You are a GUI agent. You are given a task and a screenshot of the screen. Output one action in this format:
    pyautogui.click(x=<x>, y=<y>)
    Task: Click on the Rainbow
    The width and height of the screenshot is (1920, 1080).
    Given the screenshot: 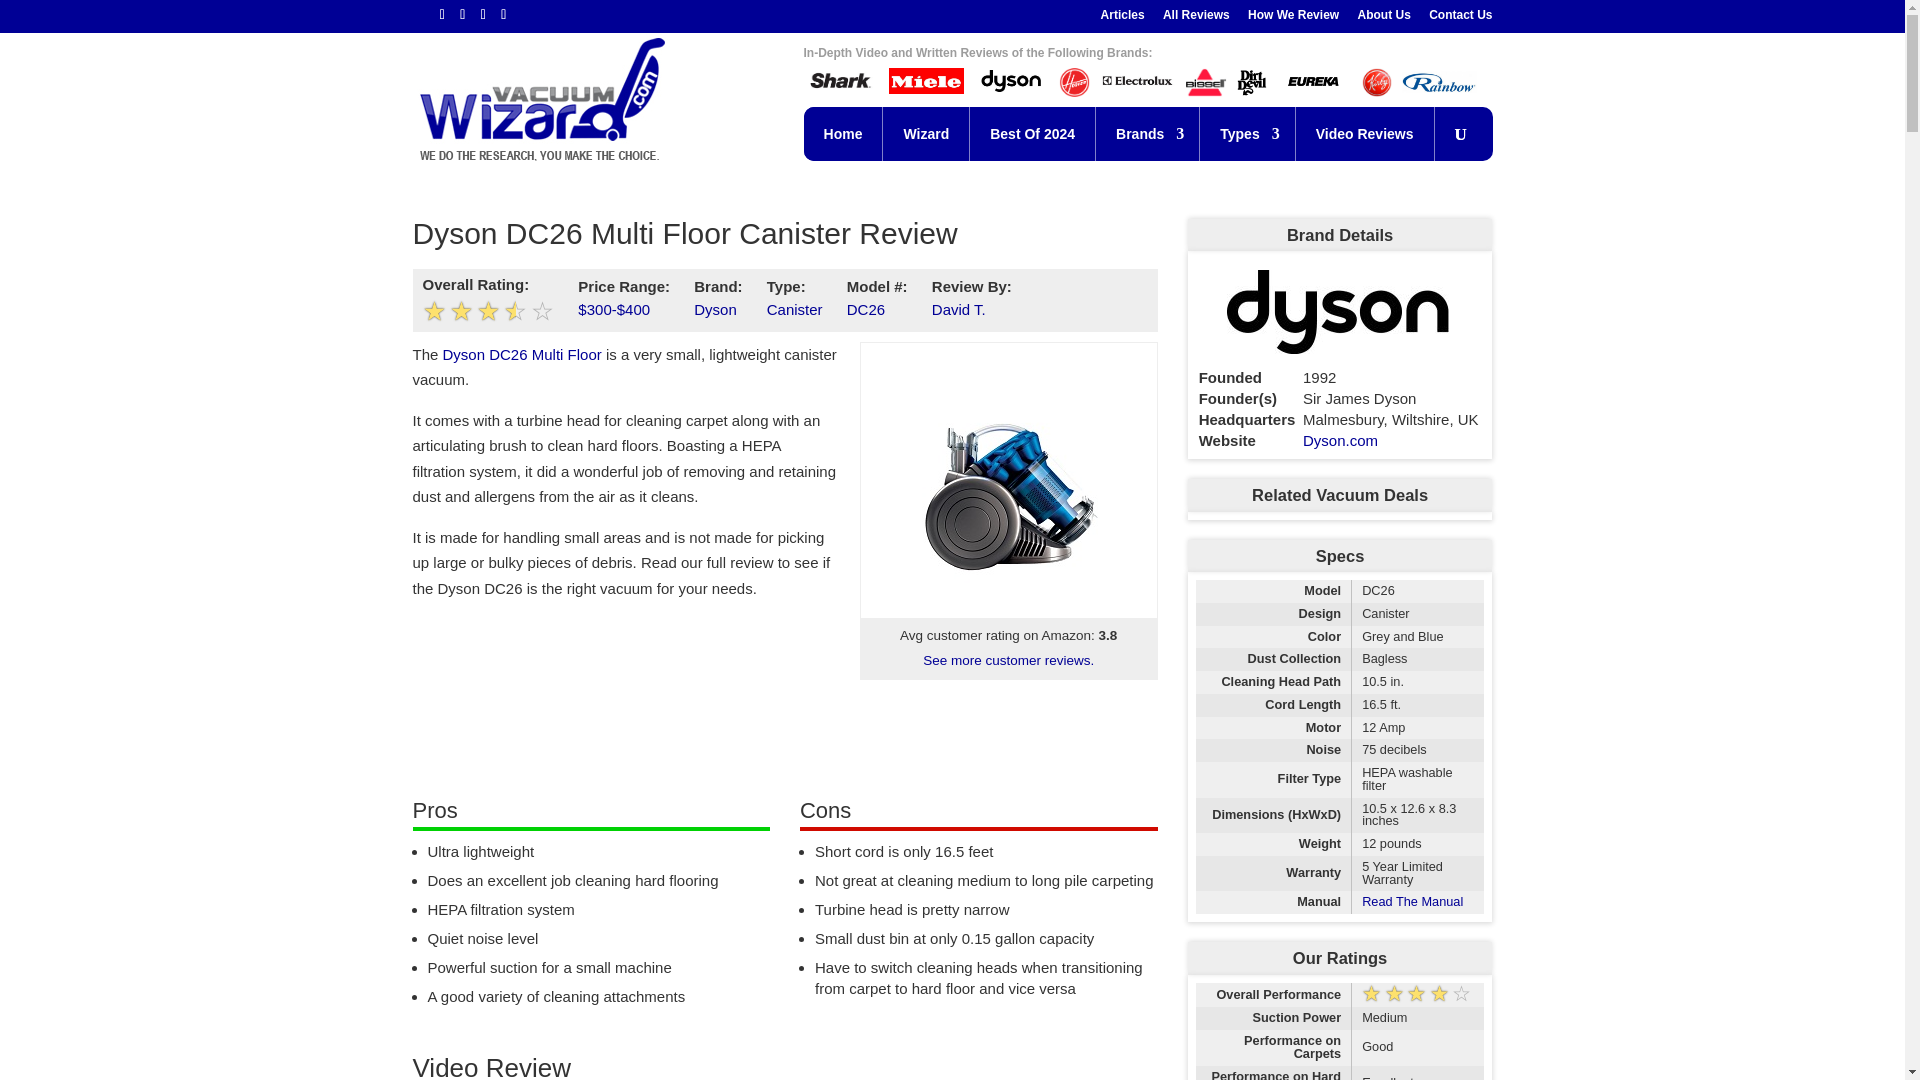 What is the action you would take?
    pyautogui.click(x=1438, y=82)
    